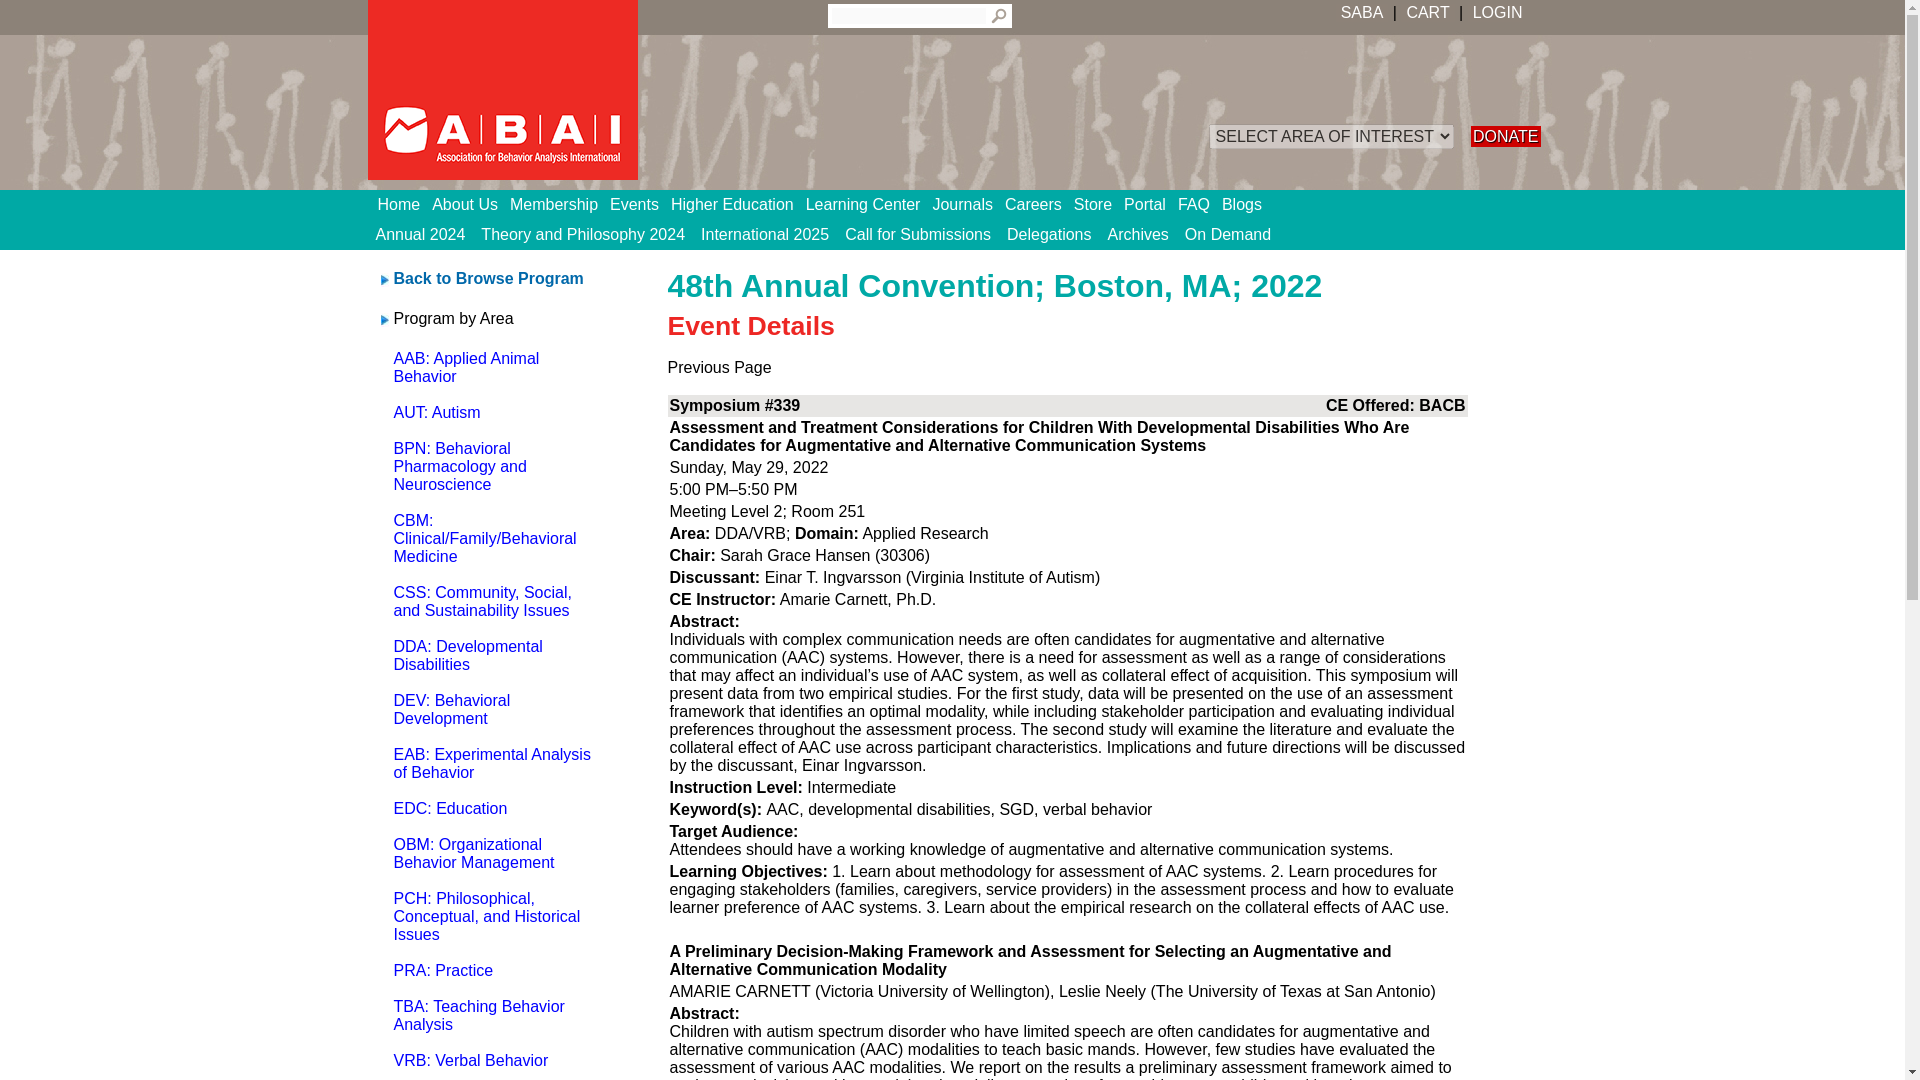 The width and height of the screenshot is (1920, 1080). Describe the element at coordinates (488, 278) in the screenshot. I see `Back to search` at that location.